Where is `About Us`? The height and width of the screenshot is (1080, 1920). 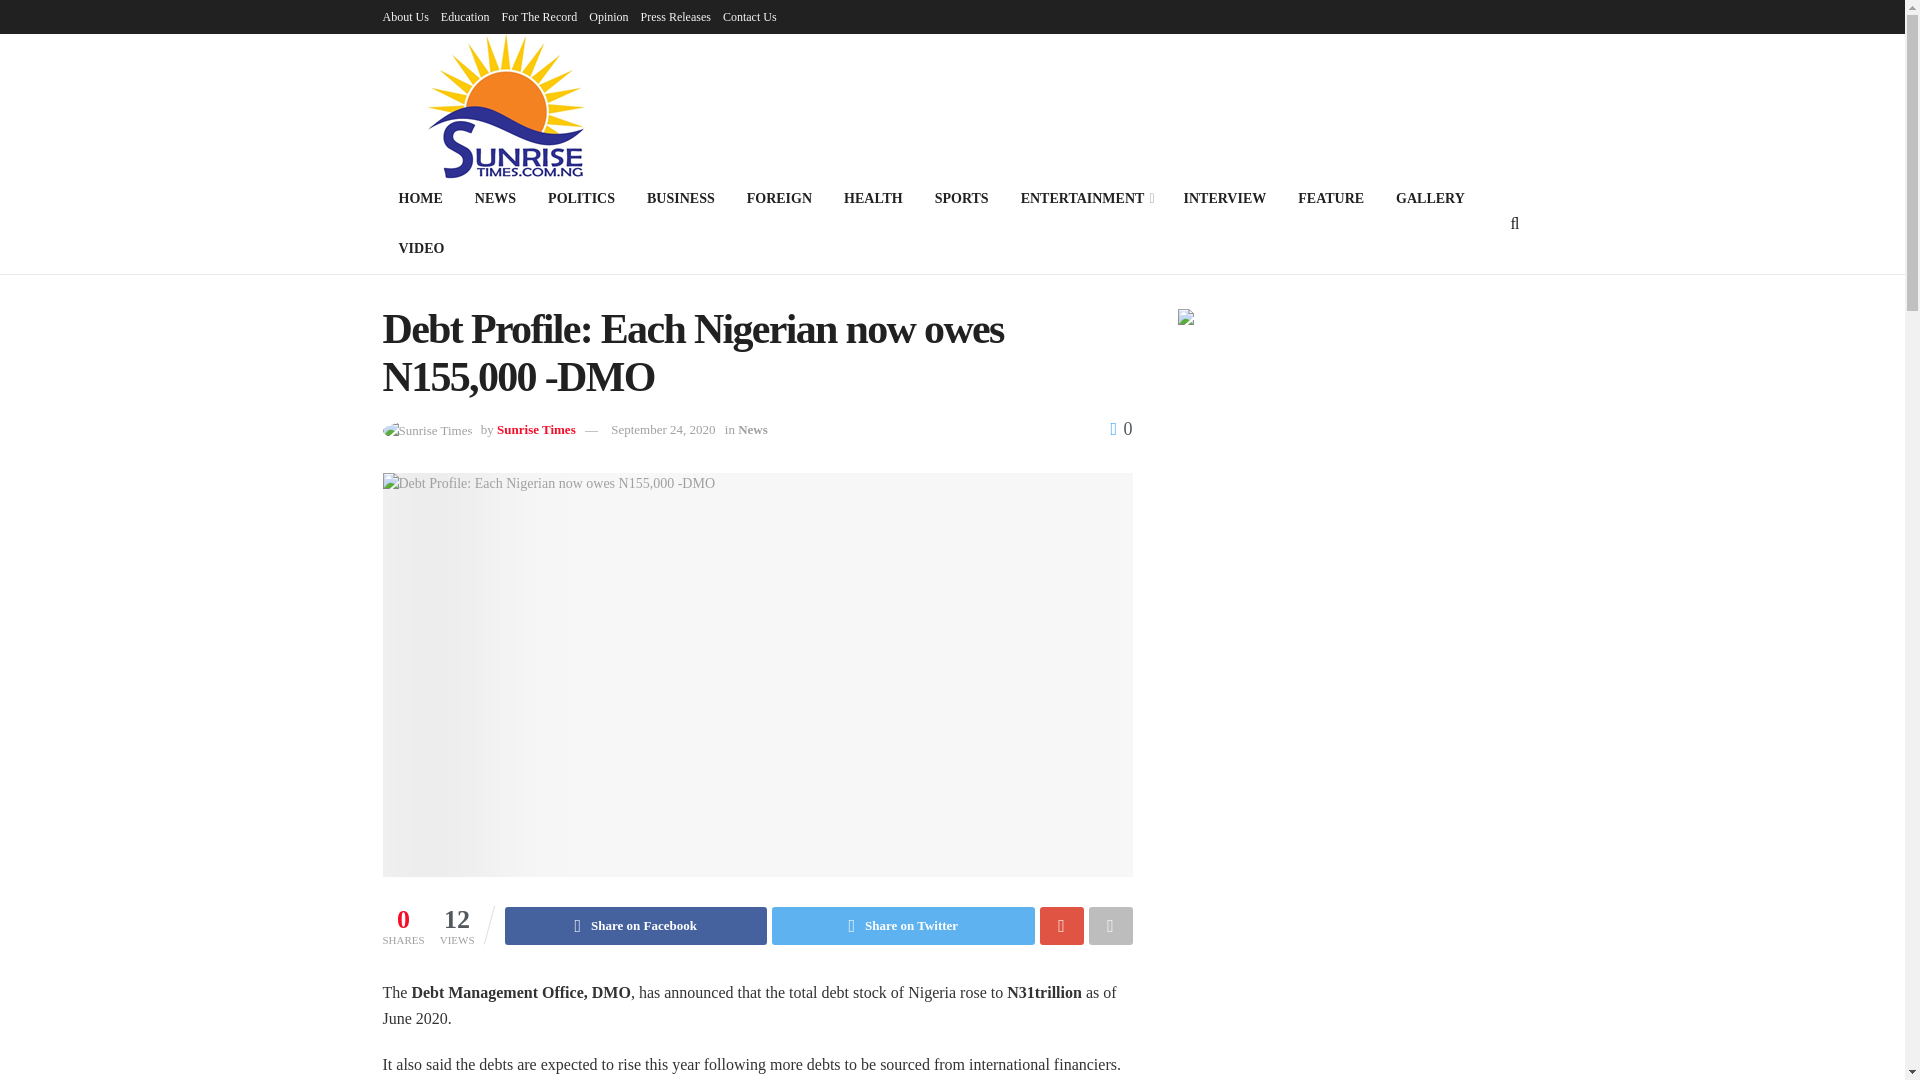
About Us is located at coordinates (405, 16).